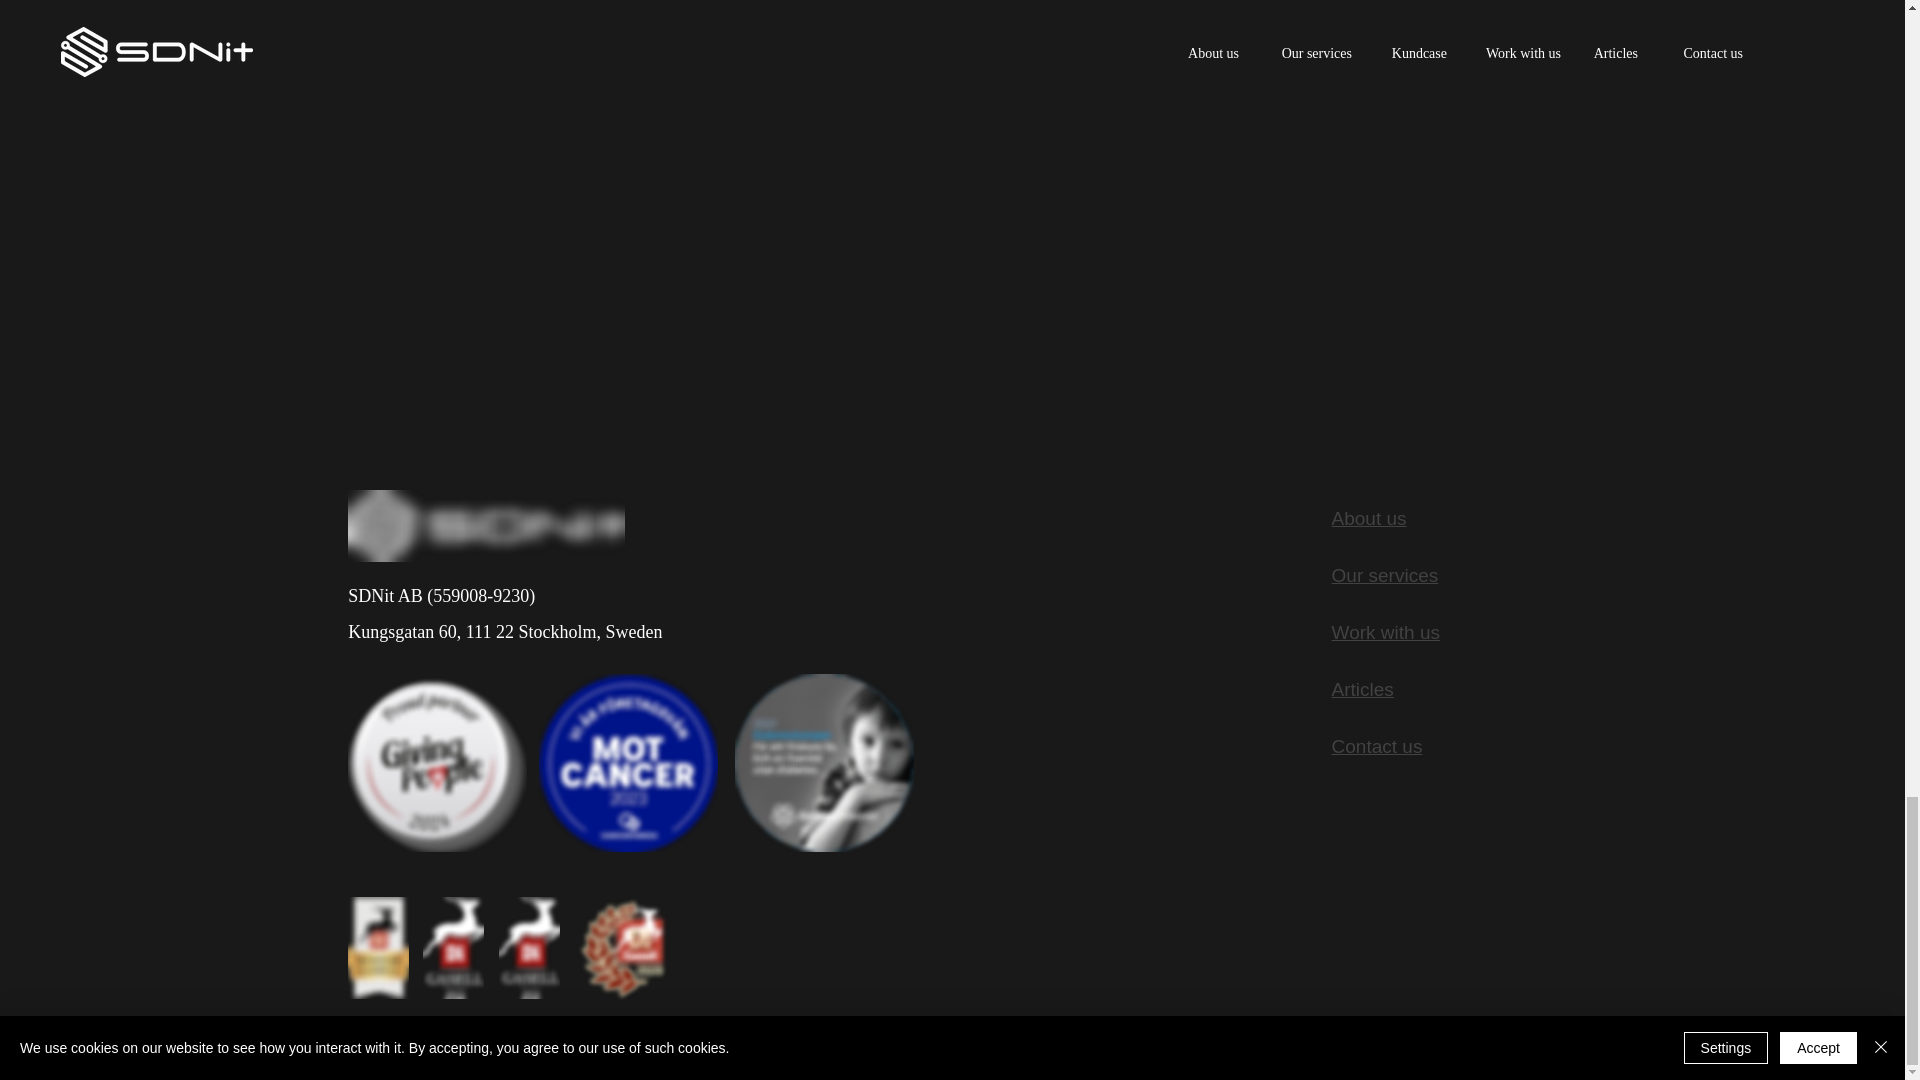 Image resolution: width=1920 pixels, height=1080 pixels. What do you see at coordinates (1377, 746) in the screenshot?
I see `Contact us` at bounding box center [1377, 746].